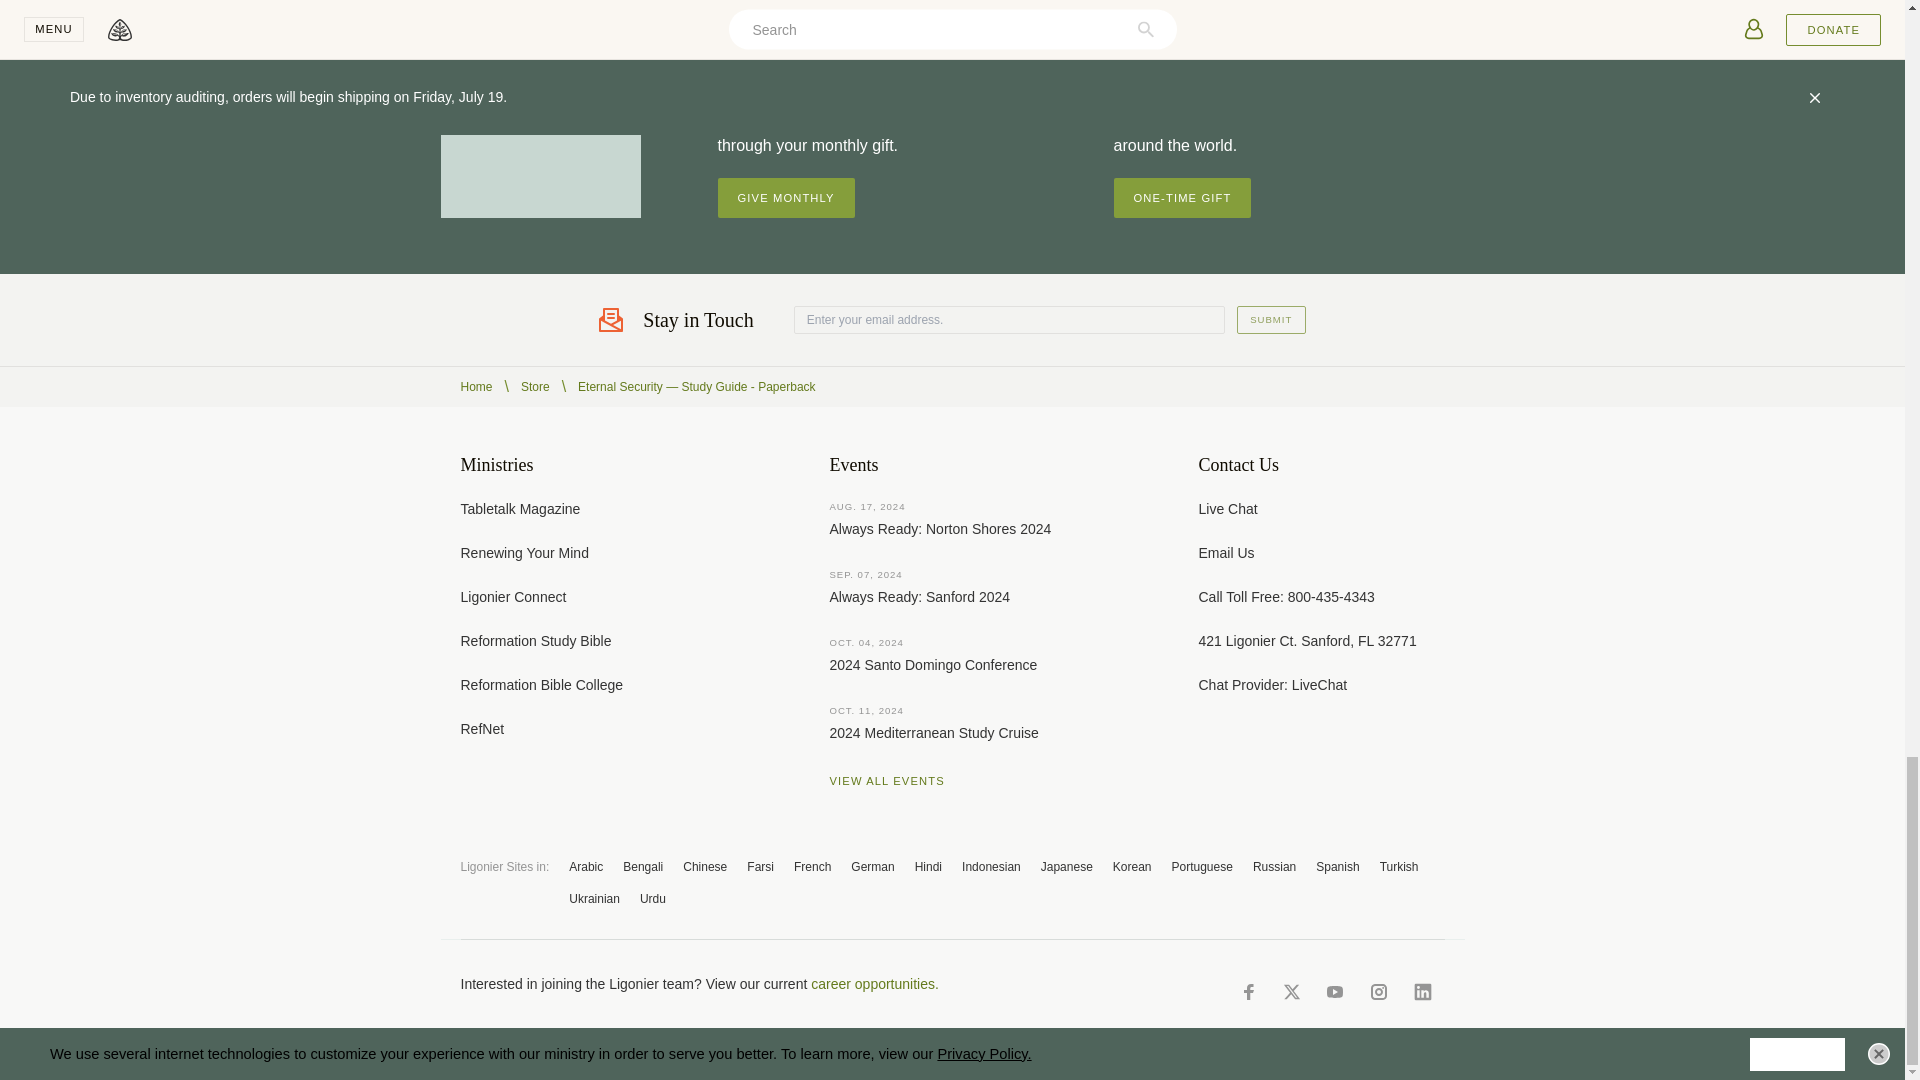 This screenshot has width=1920, height=1080. What do you see at coordinates (1182, 198) in the screenshot?
I see `One-Time Gift` at bounding box center [1182, 198].